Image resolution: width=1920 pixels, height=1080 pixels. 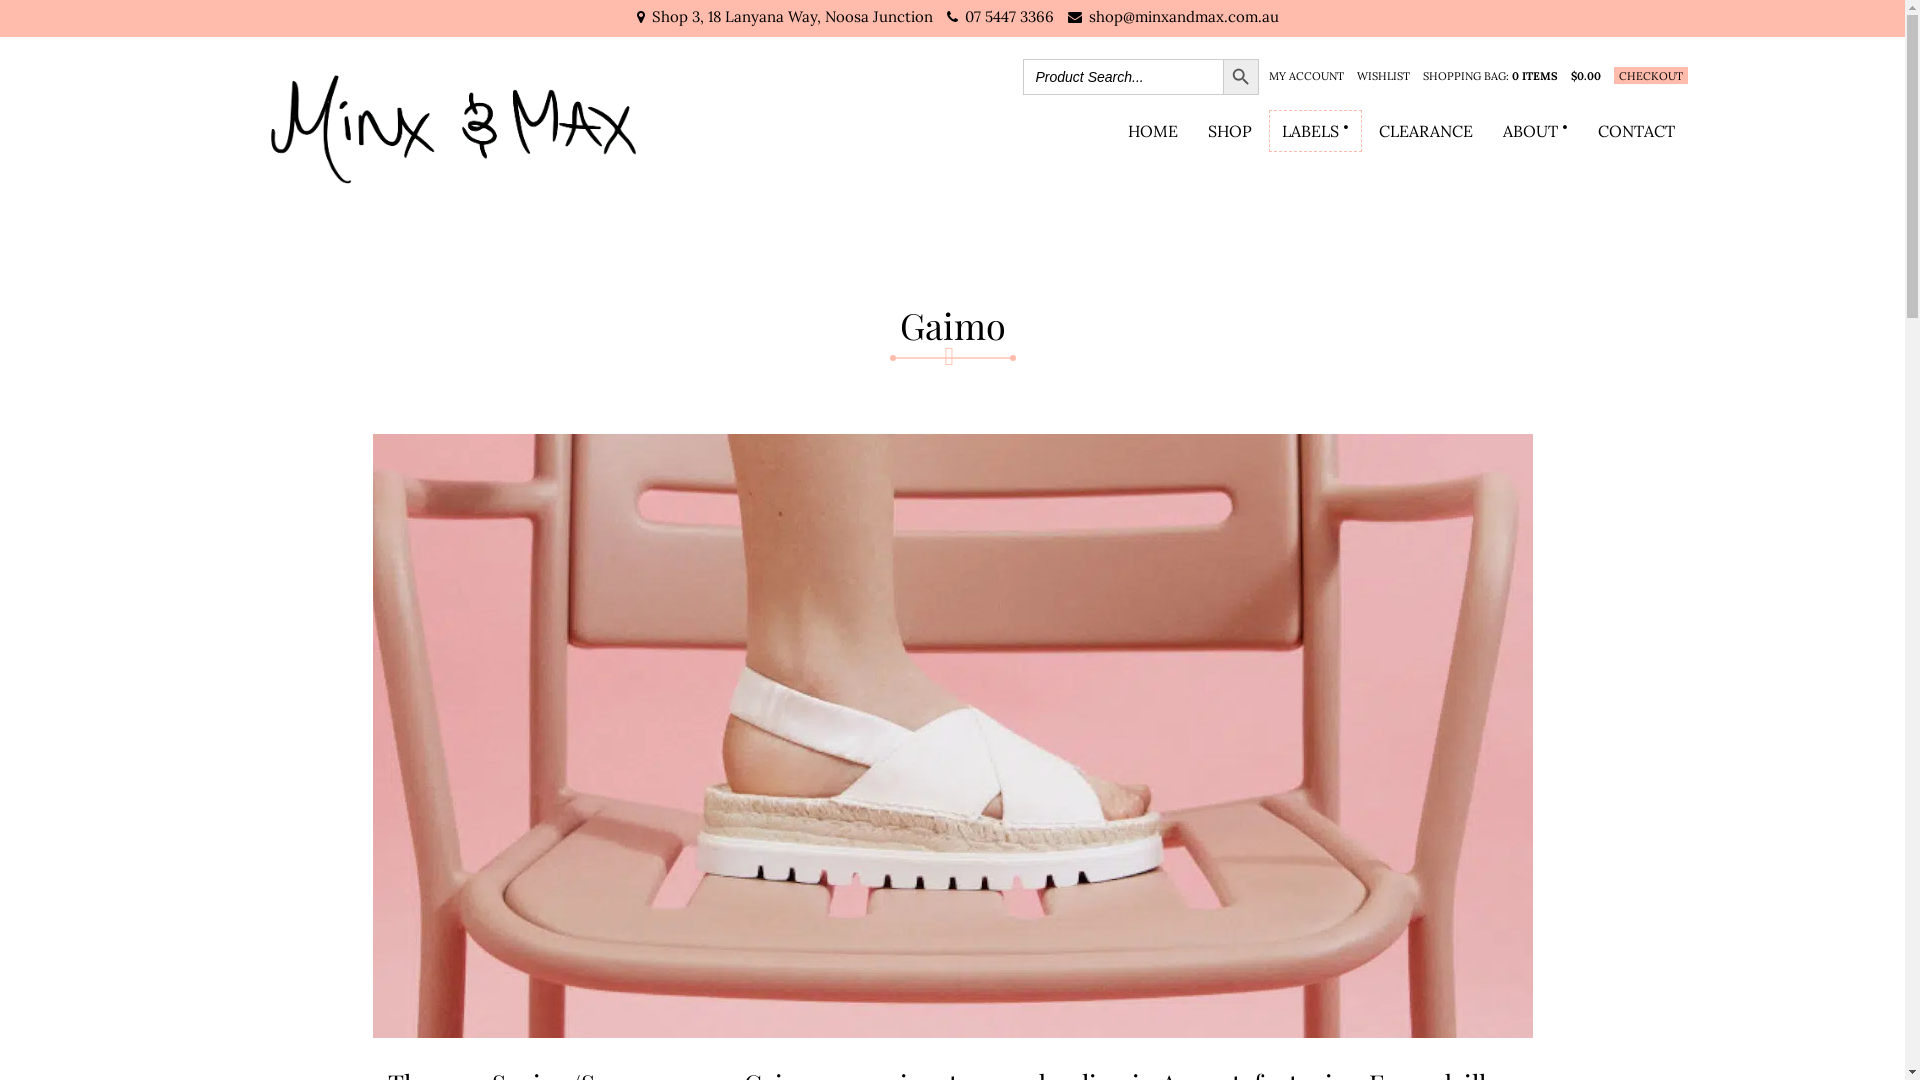 I want to click on Call Us, so click(x=43, y=18).